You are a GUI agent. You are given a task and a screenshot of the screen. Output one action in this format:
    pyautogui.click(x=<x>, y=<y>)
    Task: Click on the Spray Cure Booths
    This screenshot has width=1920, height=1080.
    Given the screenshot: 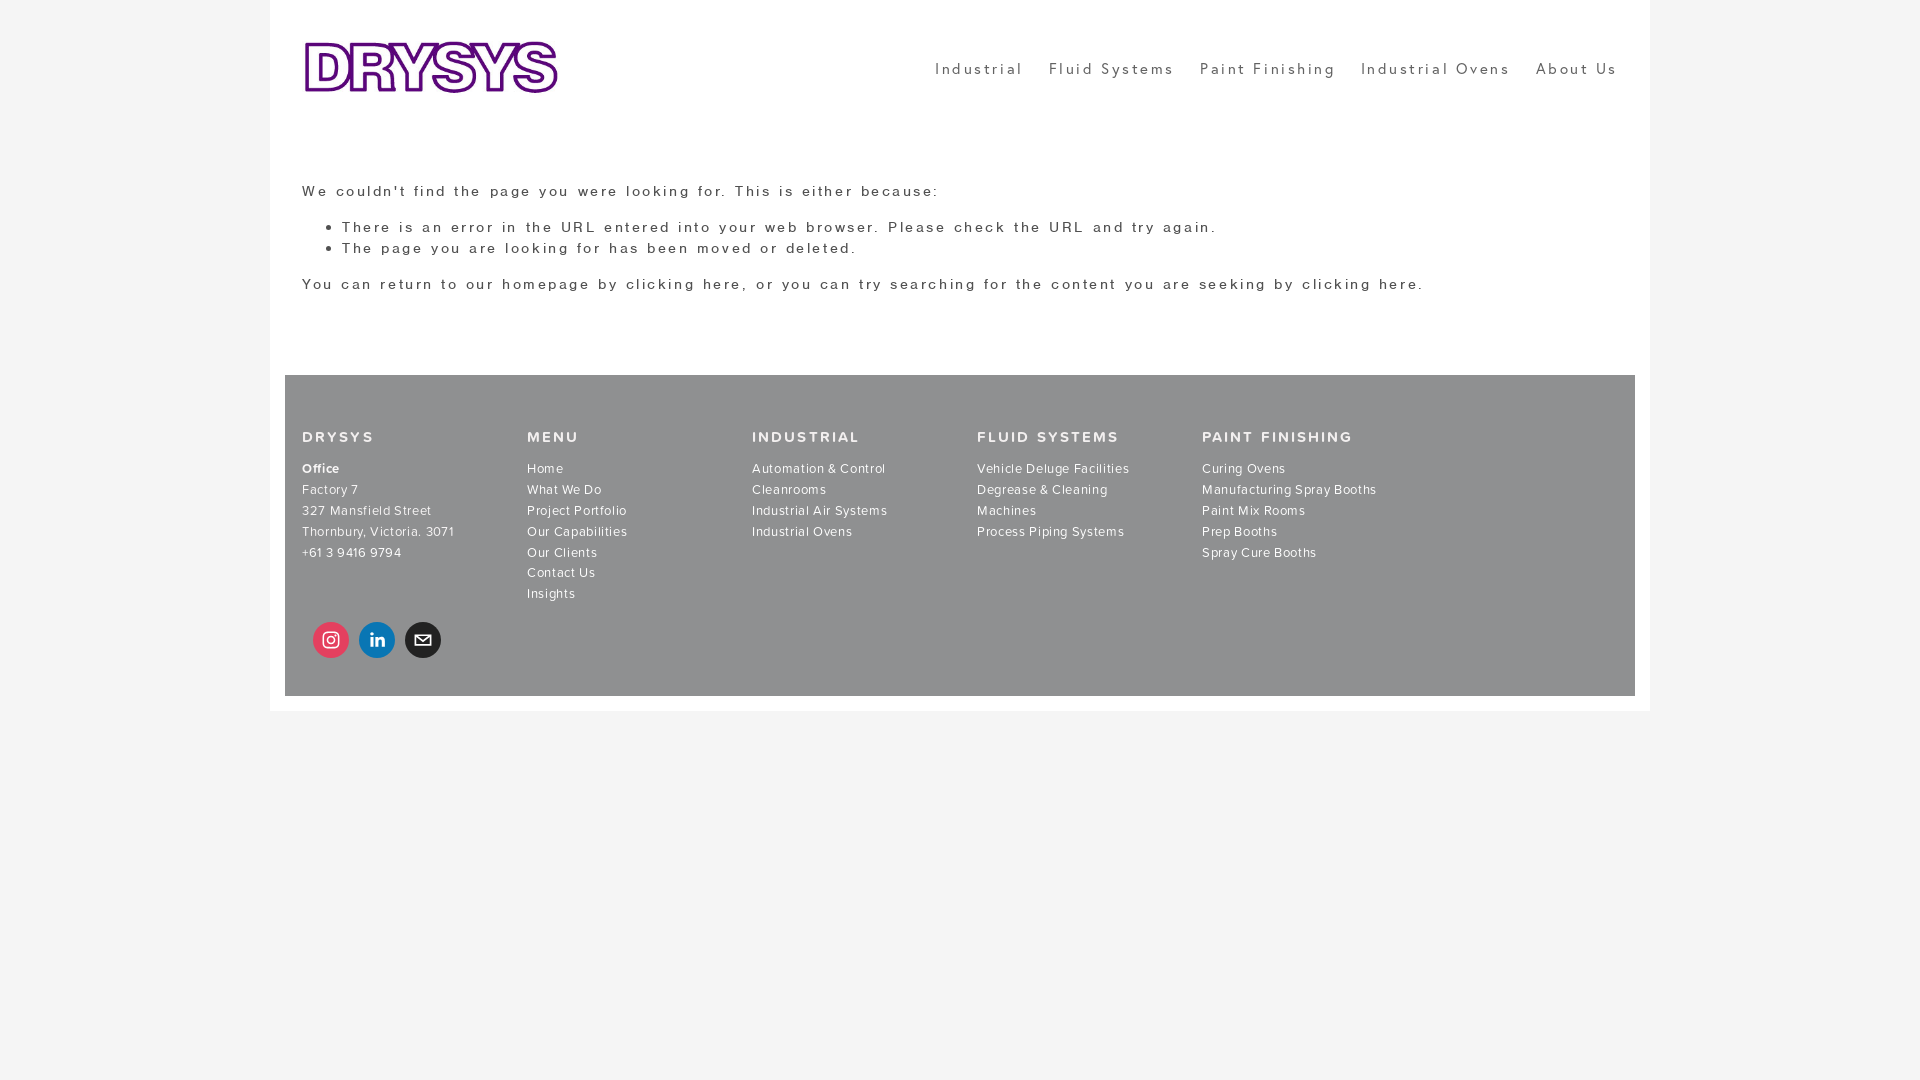 What is the action you would take?
    pyautogui.click(x=1260, y=553)
    